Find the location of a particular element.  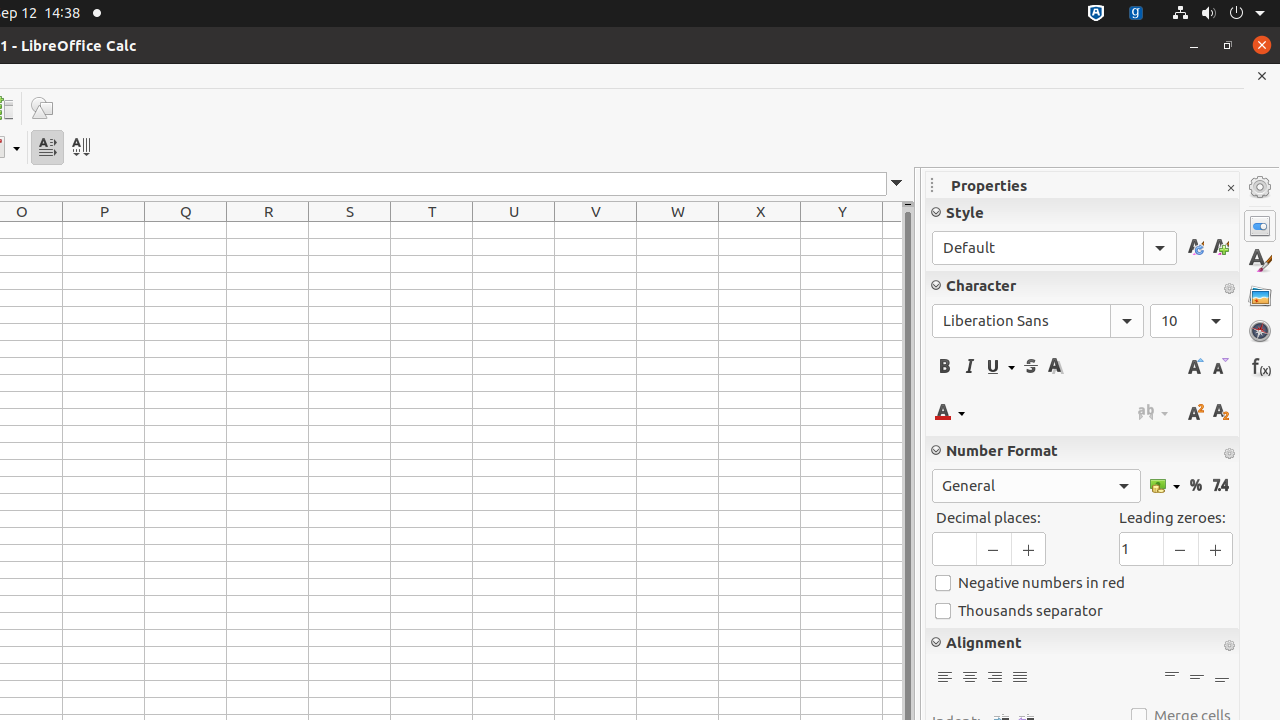

R1 is located at coordinates (268, 230).